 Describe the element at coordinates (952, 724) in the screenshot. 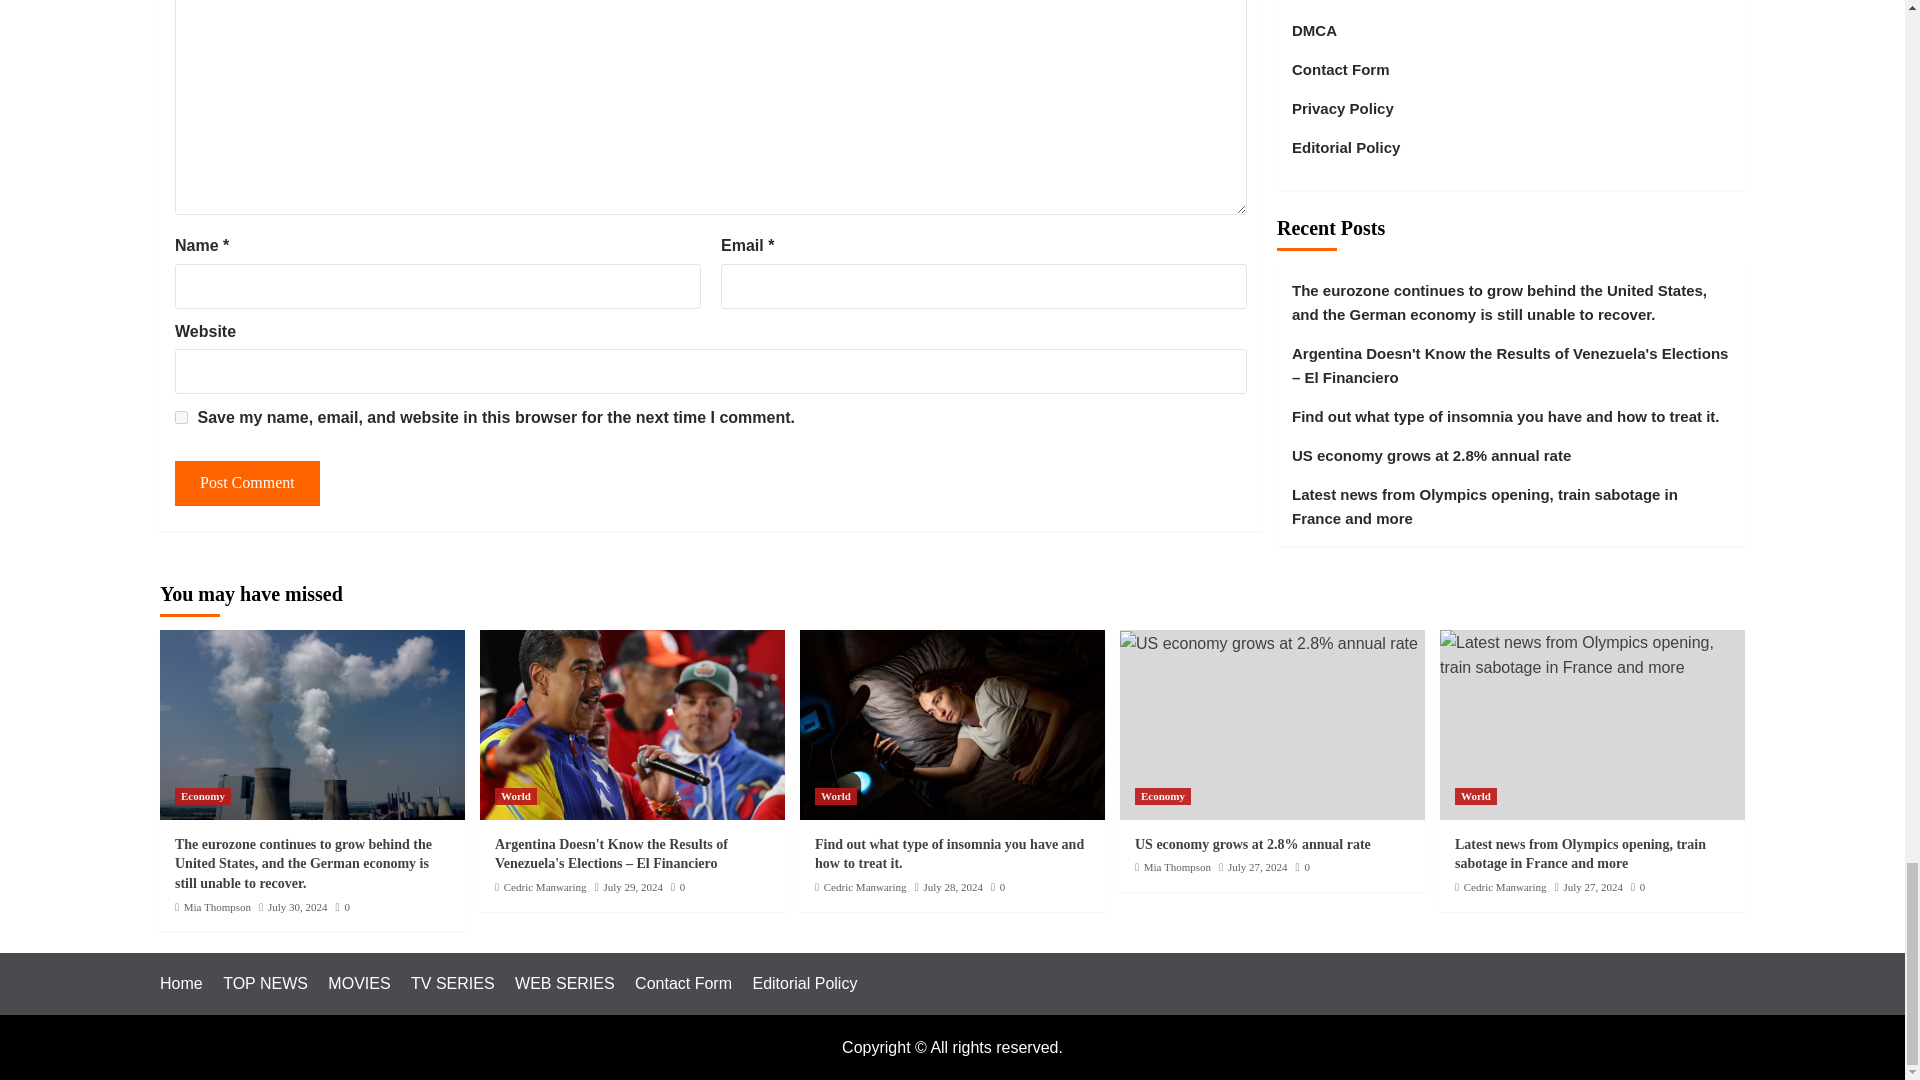

I see `Find out what type of insomnia you have and how to treat it.` at that location.